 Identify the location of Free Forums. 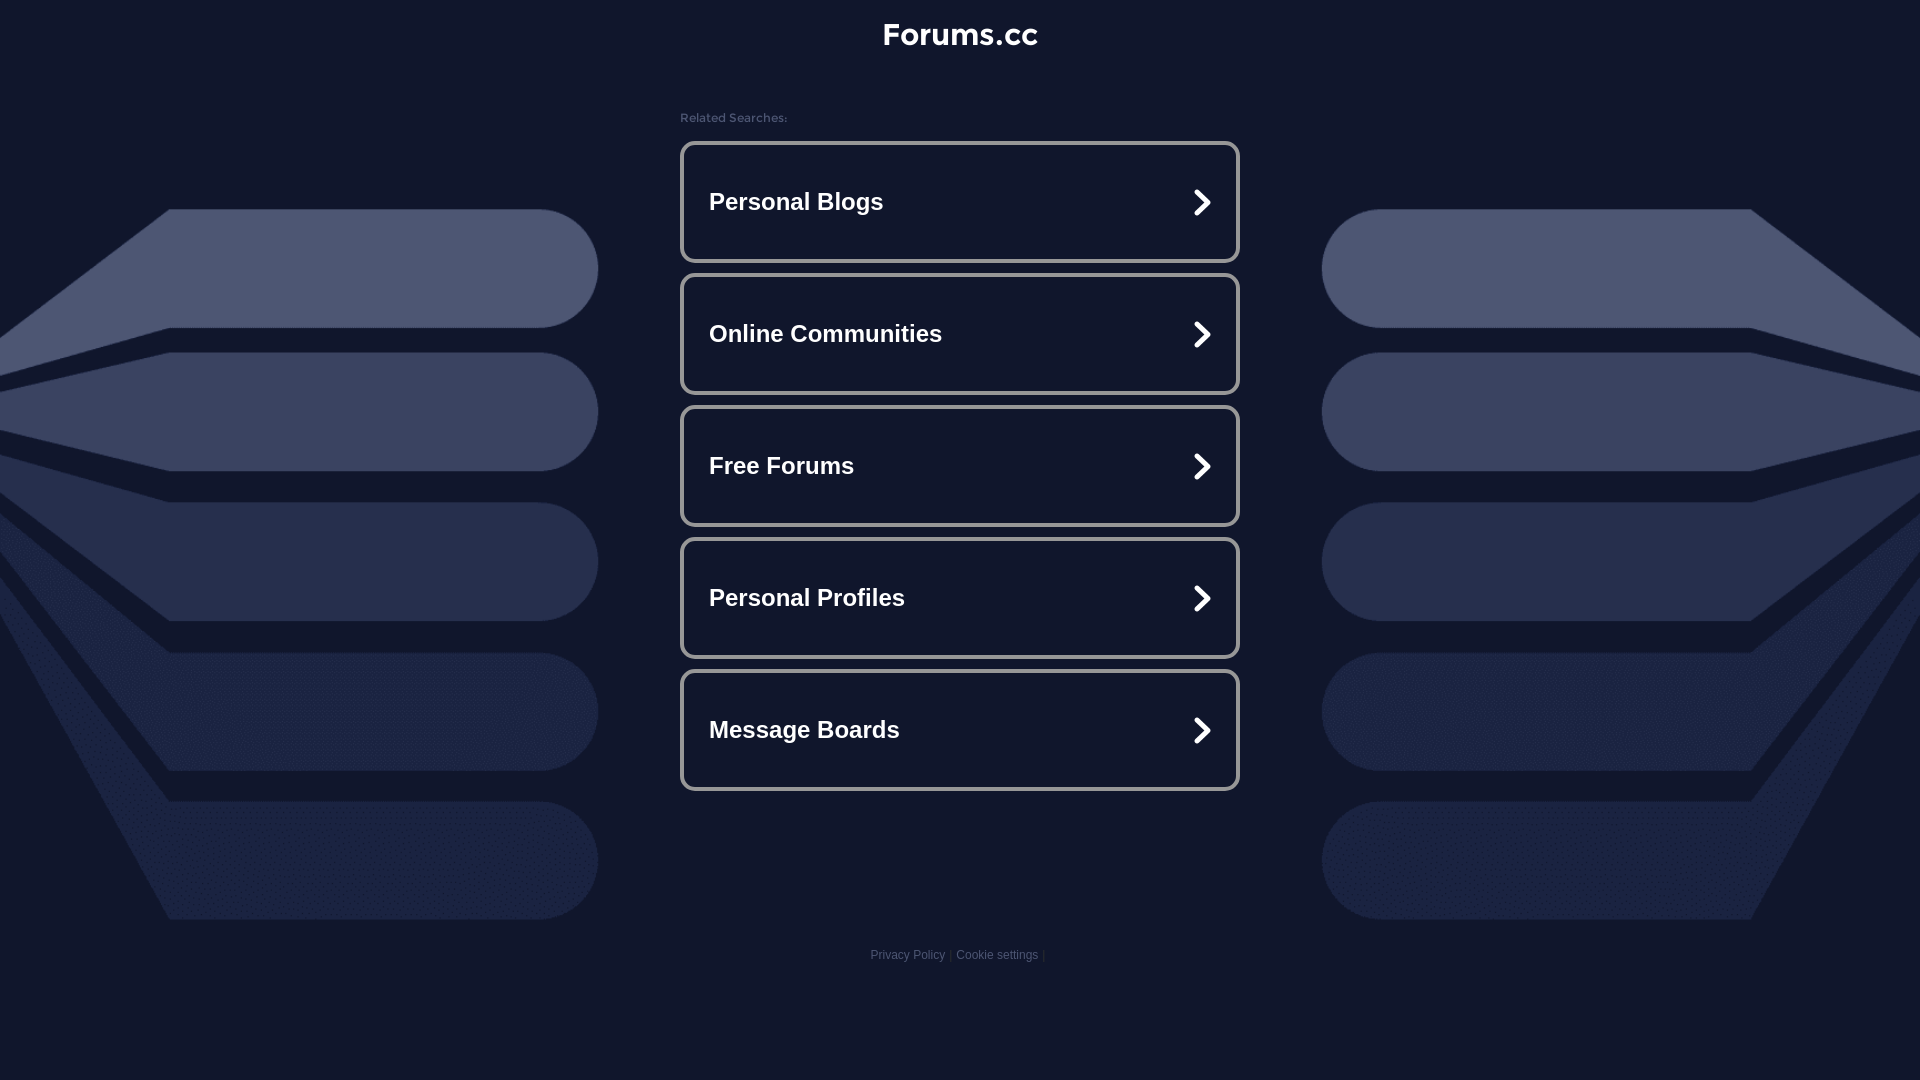
(960, 466).